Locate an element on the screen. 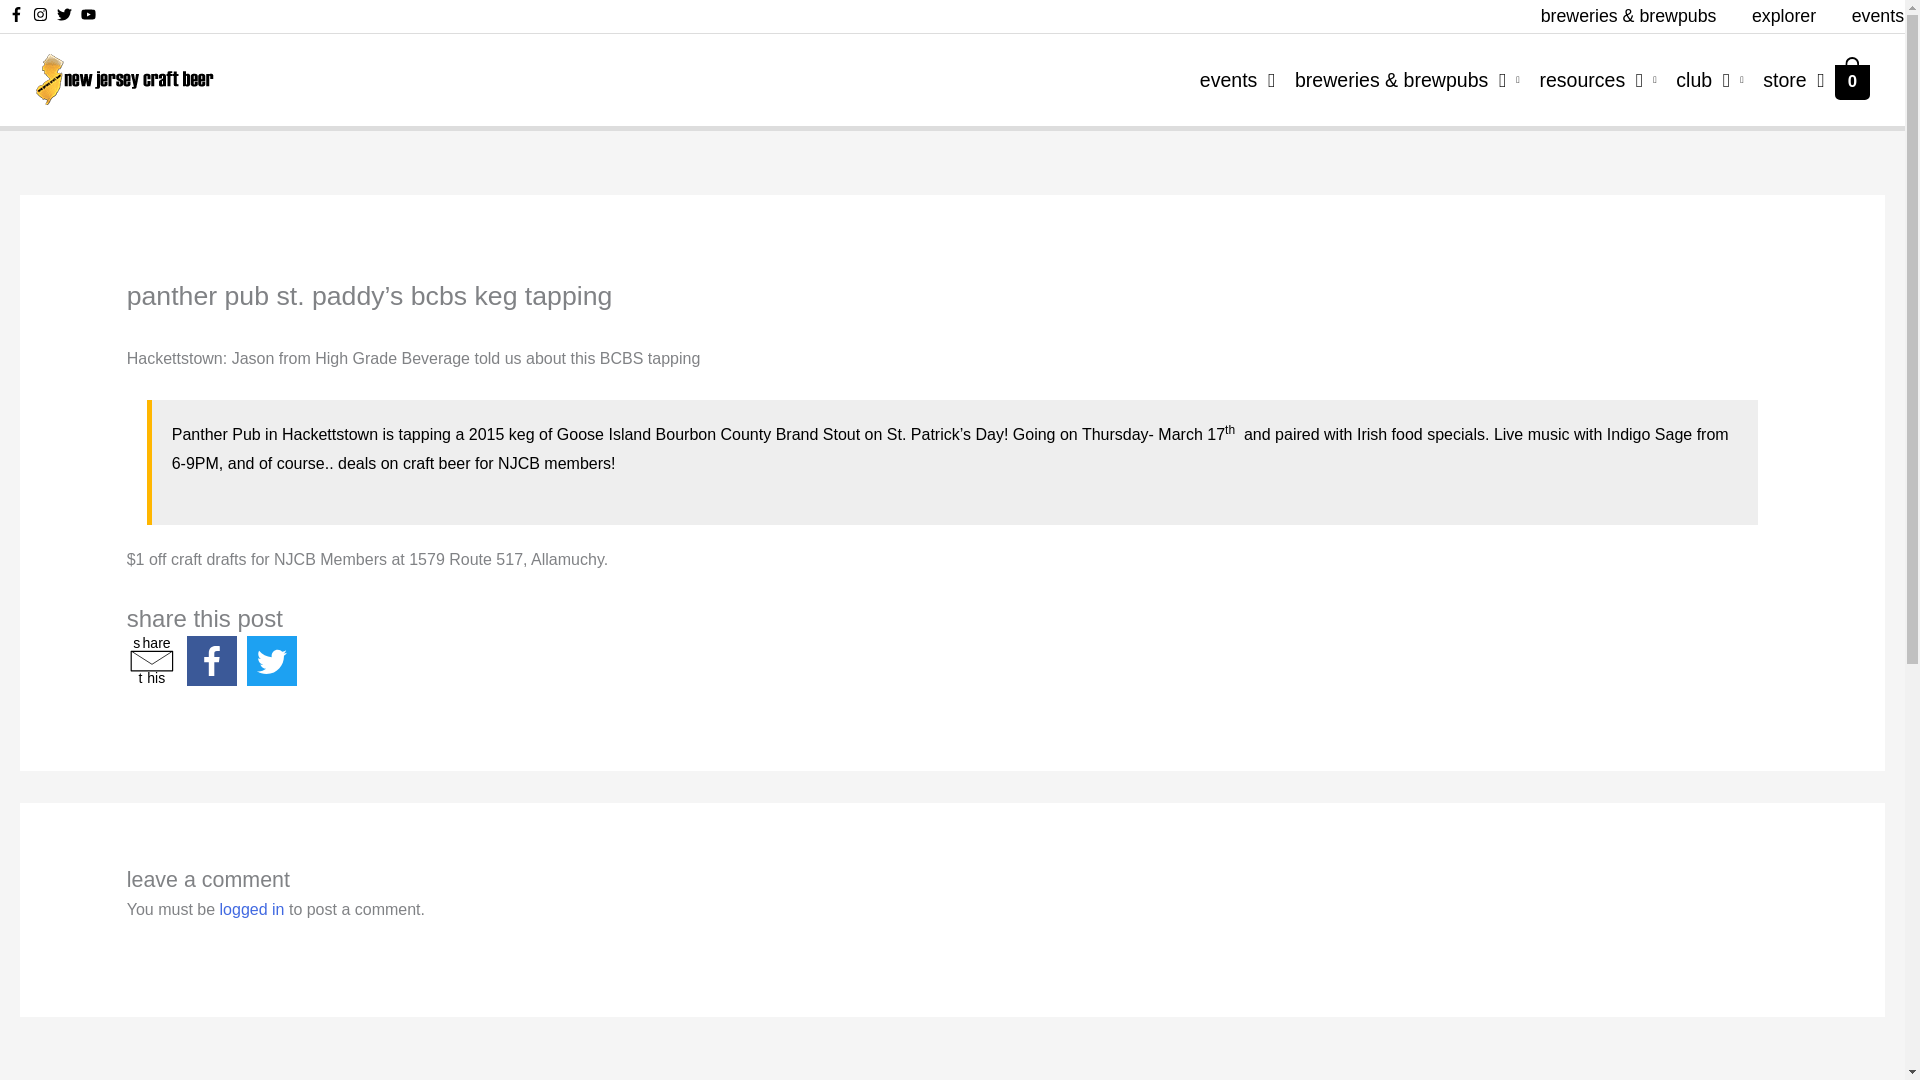 The width and height of the screenshot is (1920, 1080). New Jersey Breweries and Brewpubs is located at coordinates (1784, 79).